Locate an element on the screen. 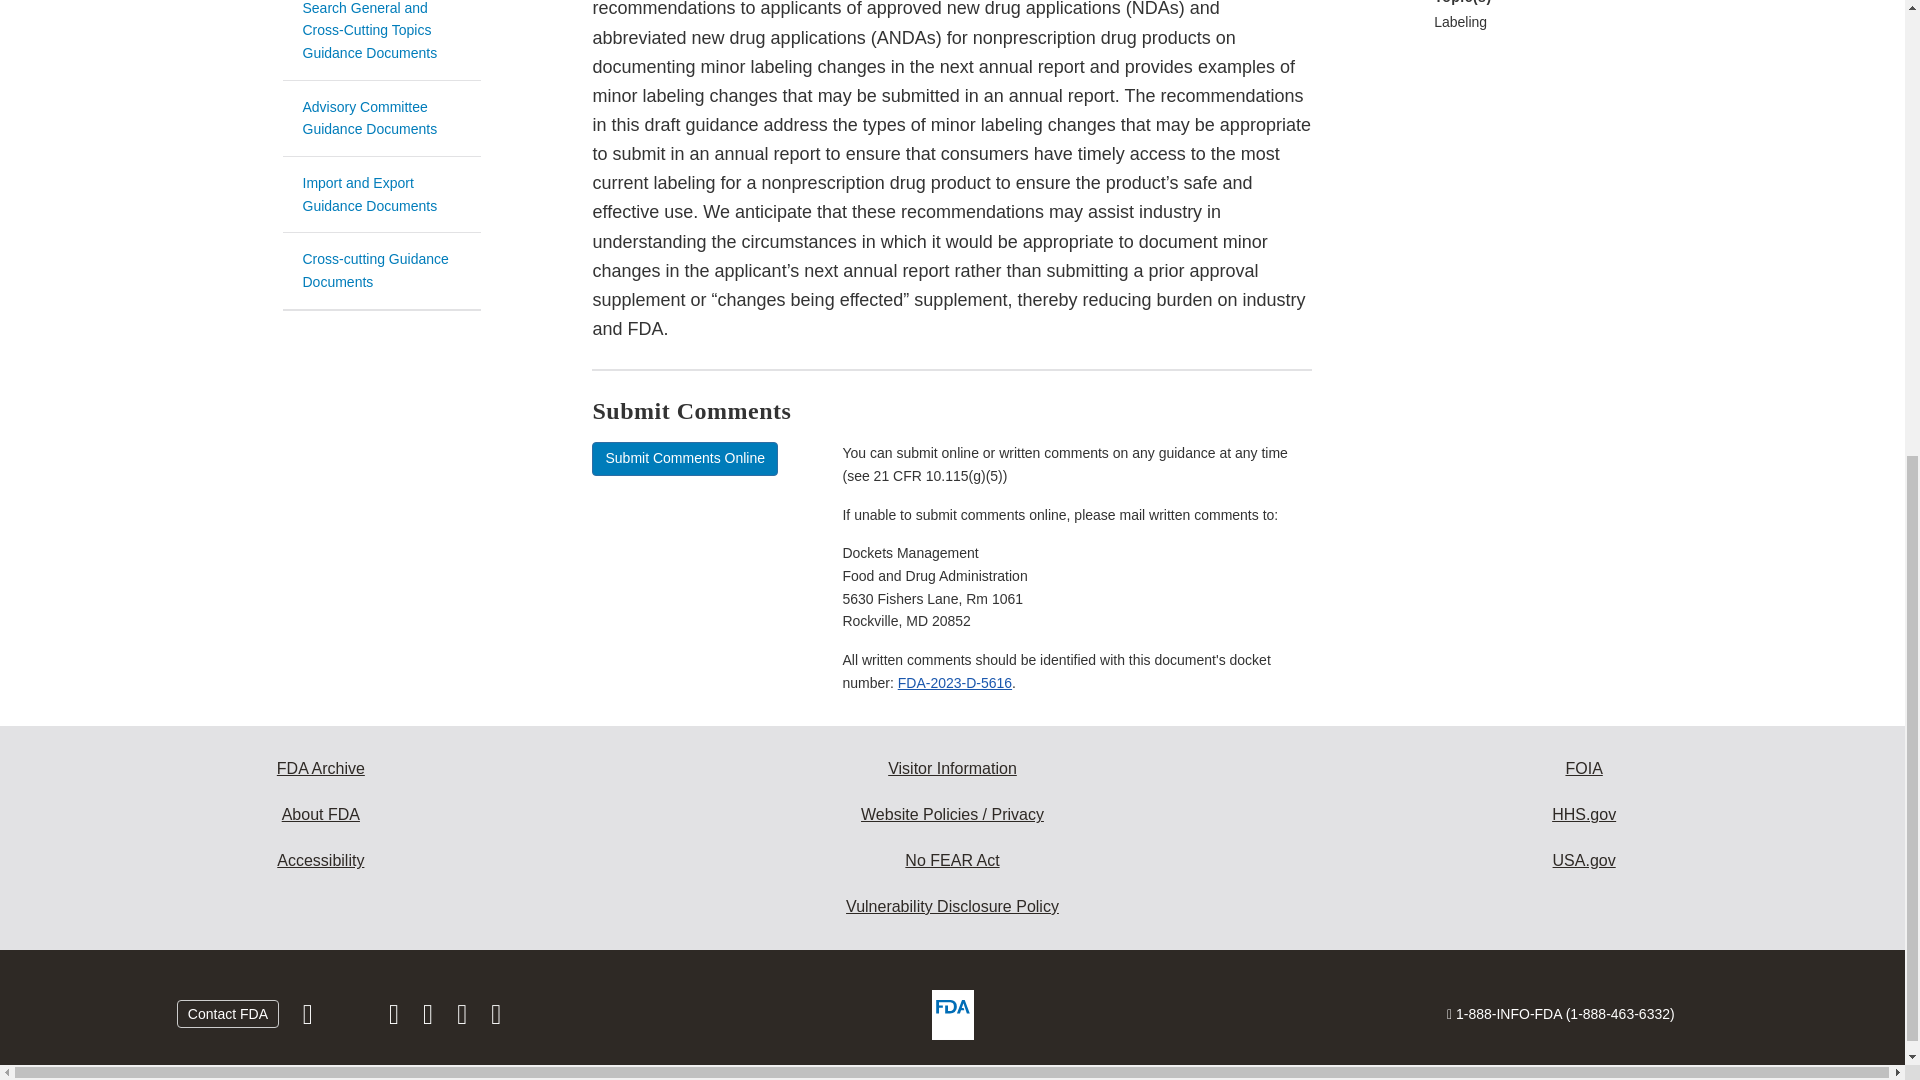 Image resolution: width=1920 pixels, height=1080 pixels. Follow FDA on Facebook is located at coordinates (310, 1018).